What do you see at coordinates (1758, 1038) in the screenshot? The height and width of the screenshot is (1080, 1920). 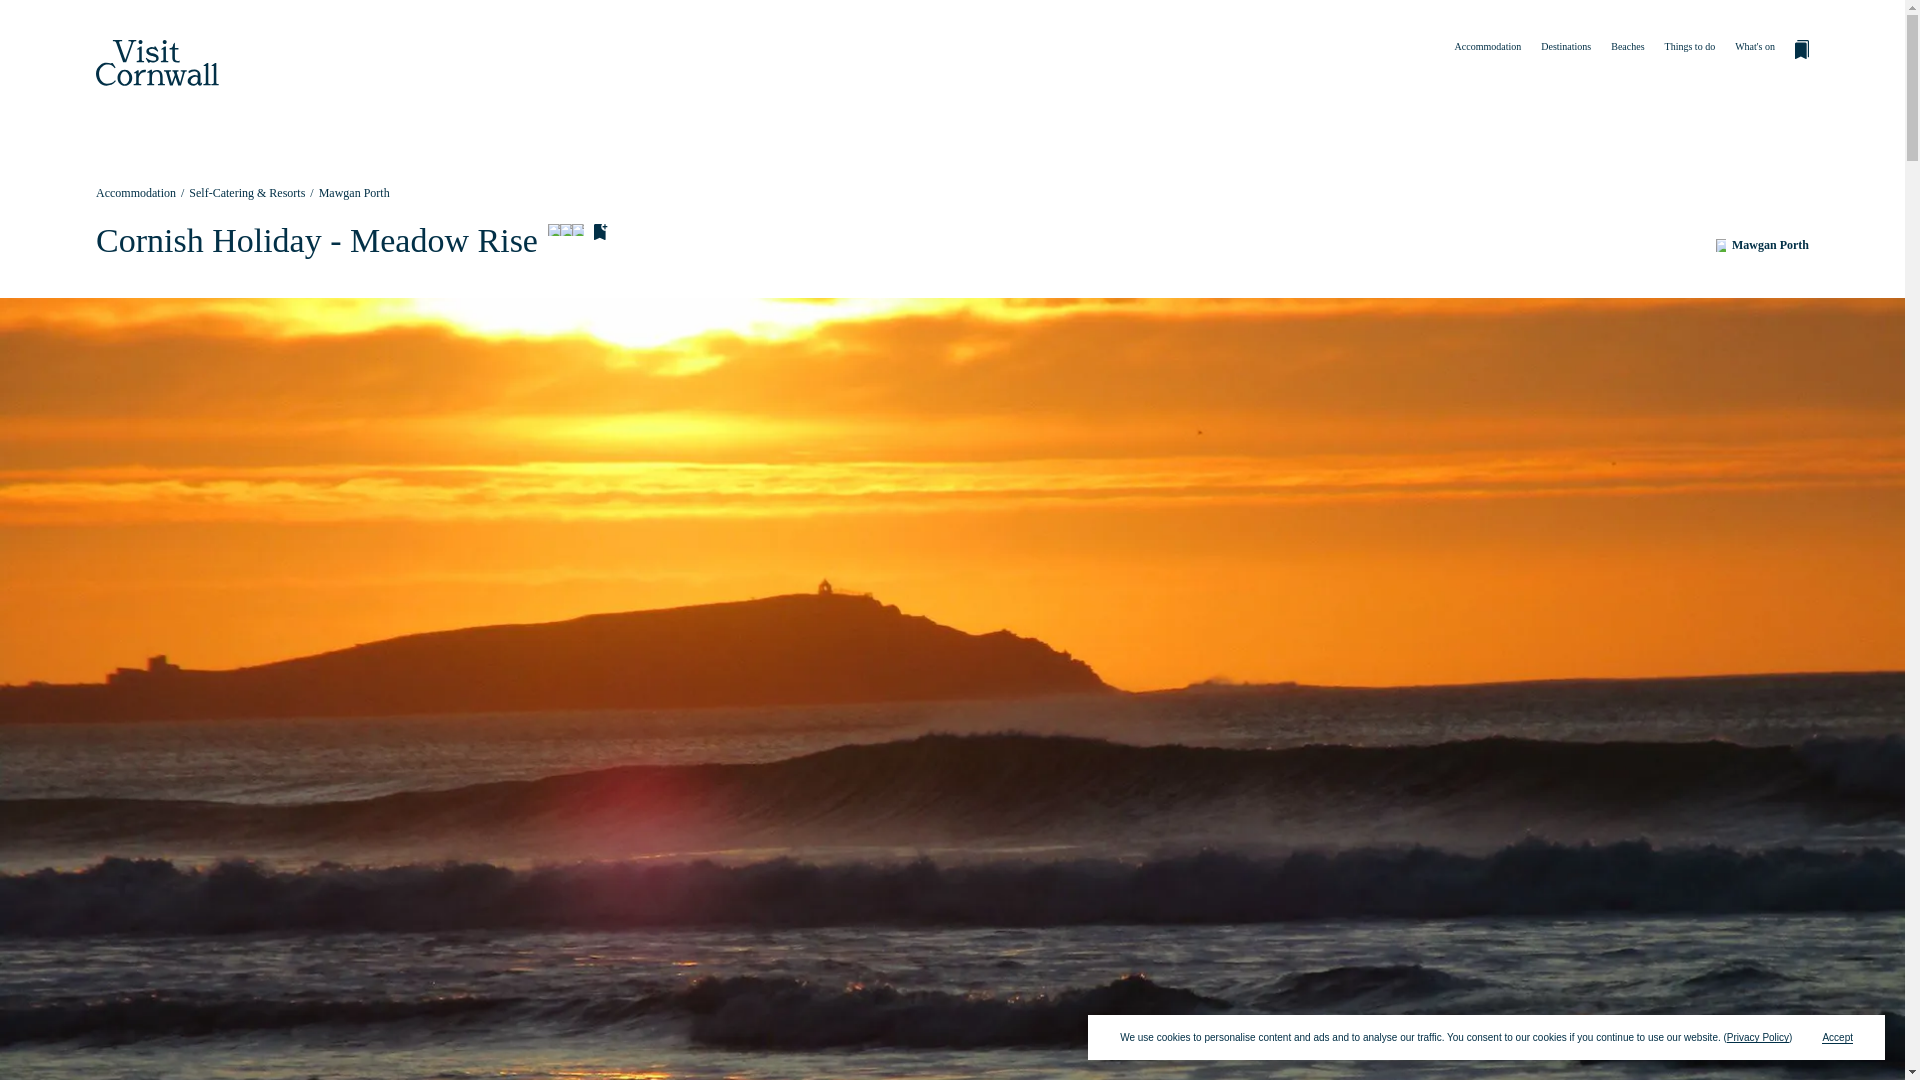 I see `Privacy Policy` at bounding box center [1758, 1038].